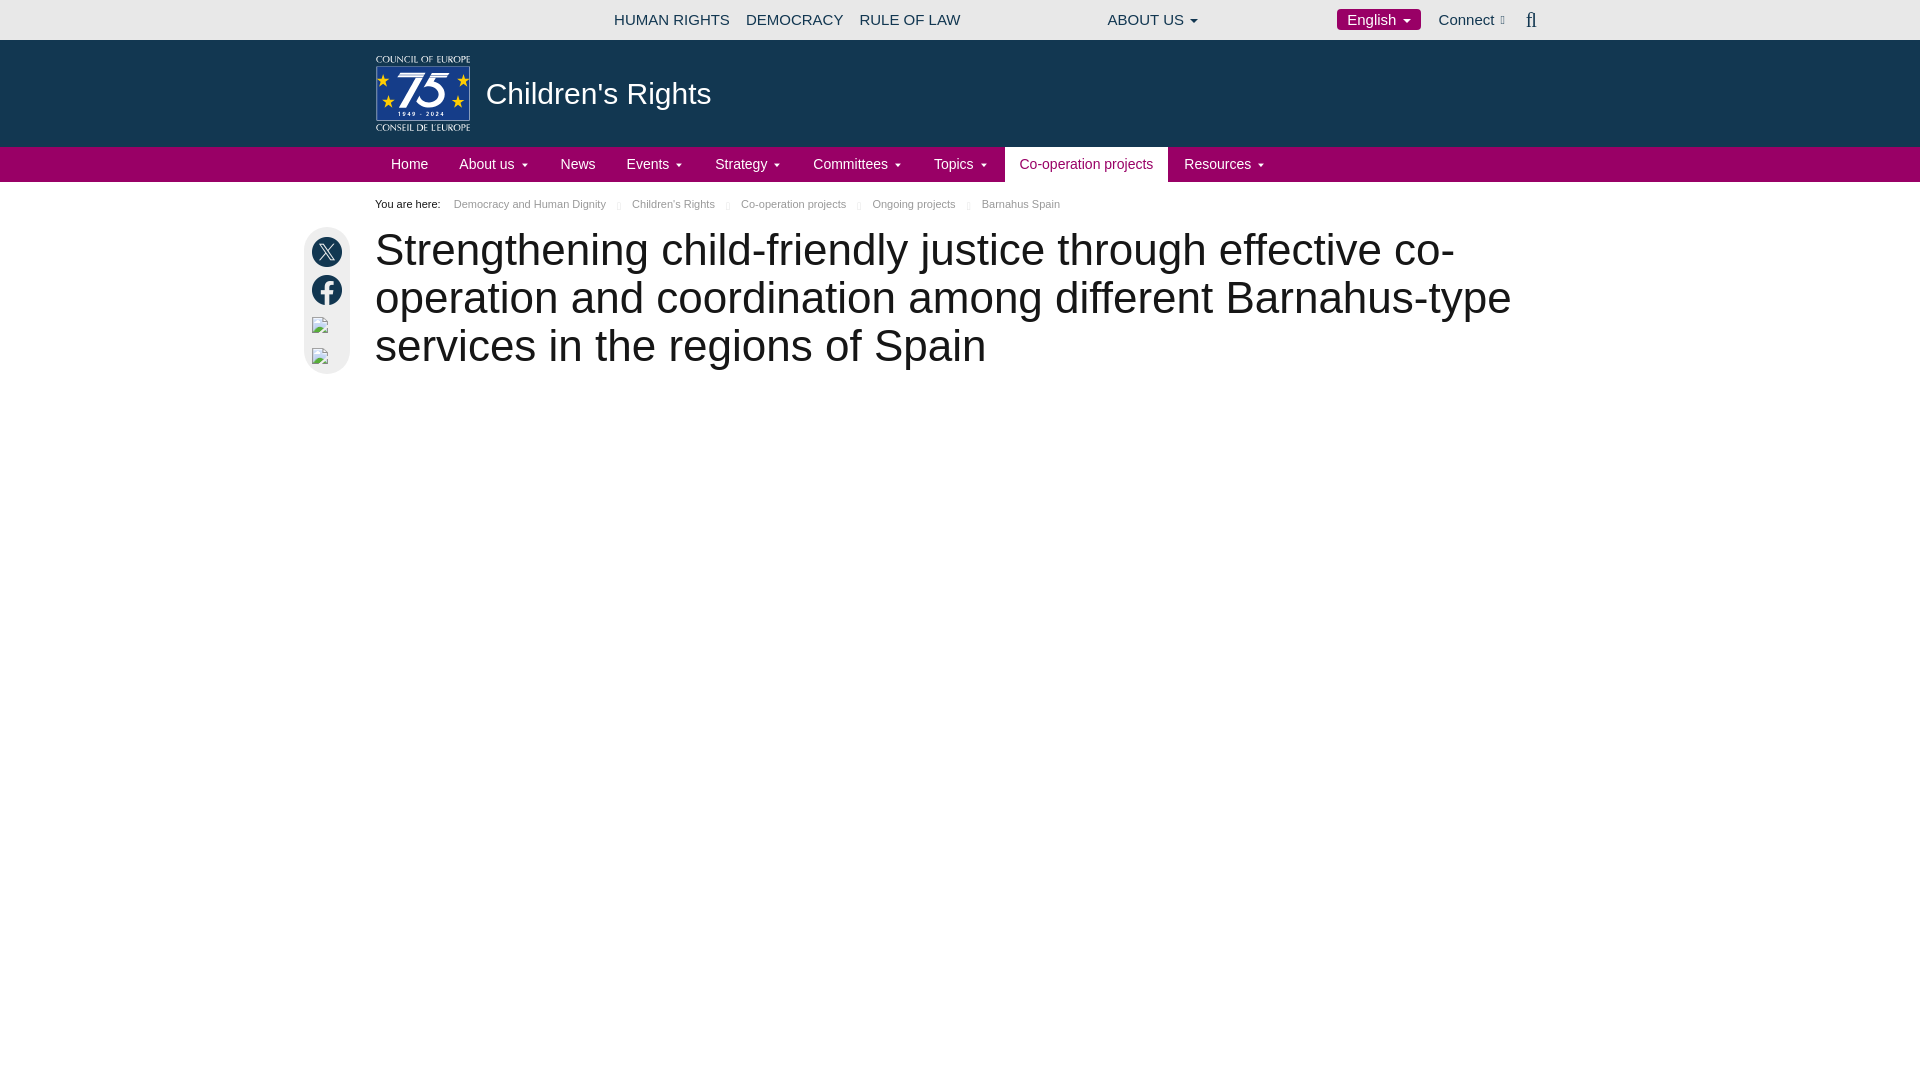 The height and width of the screenshot is (1080, 1920). Describe the element at coordinates (330, 290) in the screenshot. I see `Share on Facebook` at that location.